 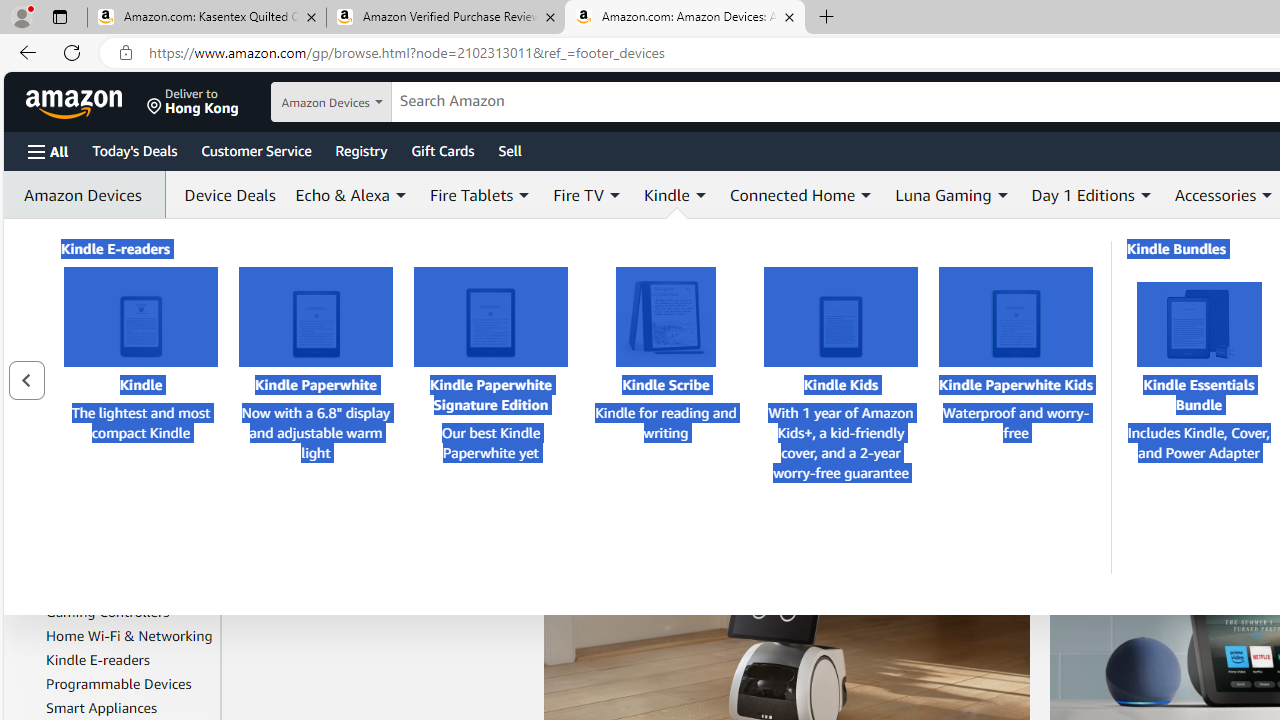 What do you see at coordinates (102, 708) in the screenshot?
I see `Smart Appliances` at bounding box center [102, 708].